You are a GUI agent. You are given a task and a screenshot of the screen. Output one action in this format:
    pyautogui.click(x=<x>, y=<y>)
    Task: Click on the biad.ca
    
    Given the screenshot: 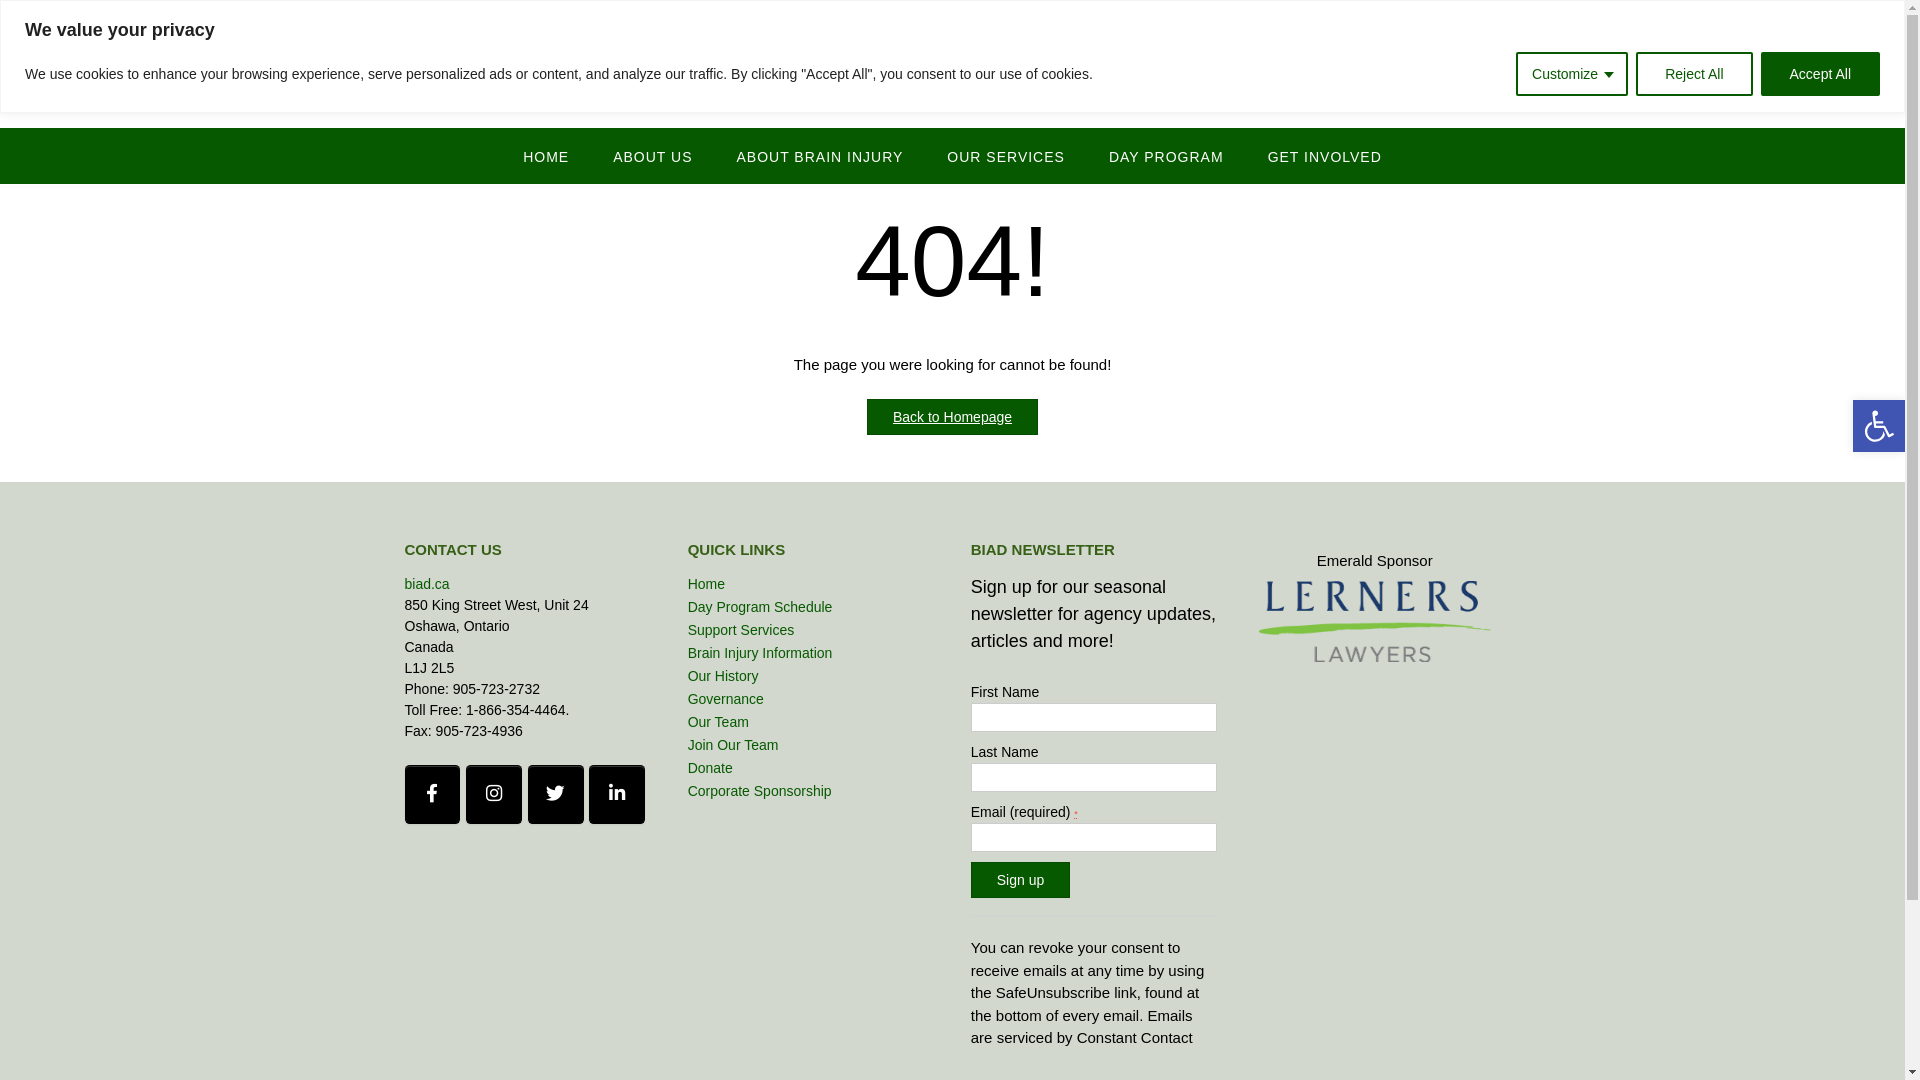 What is the action you would take?
    pyautogui.click(x=426, y=584)
    